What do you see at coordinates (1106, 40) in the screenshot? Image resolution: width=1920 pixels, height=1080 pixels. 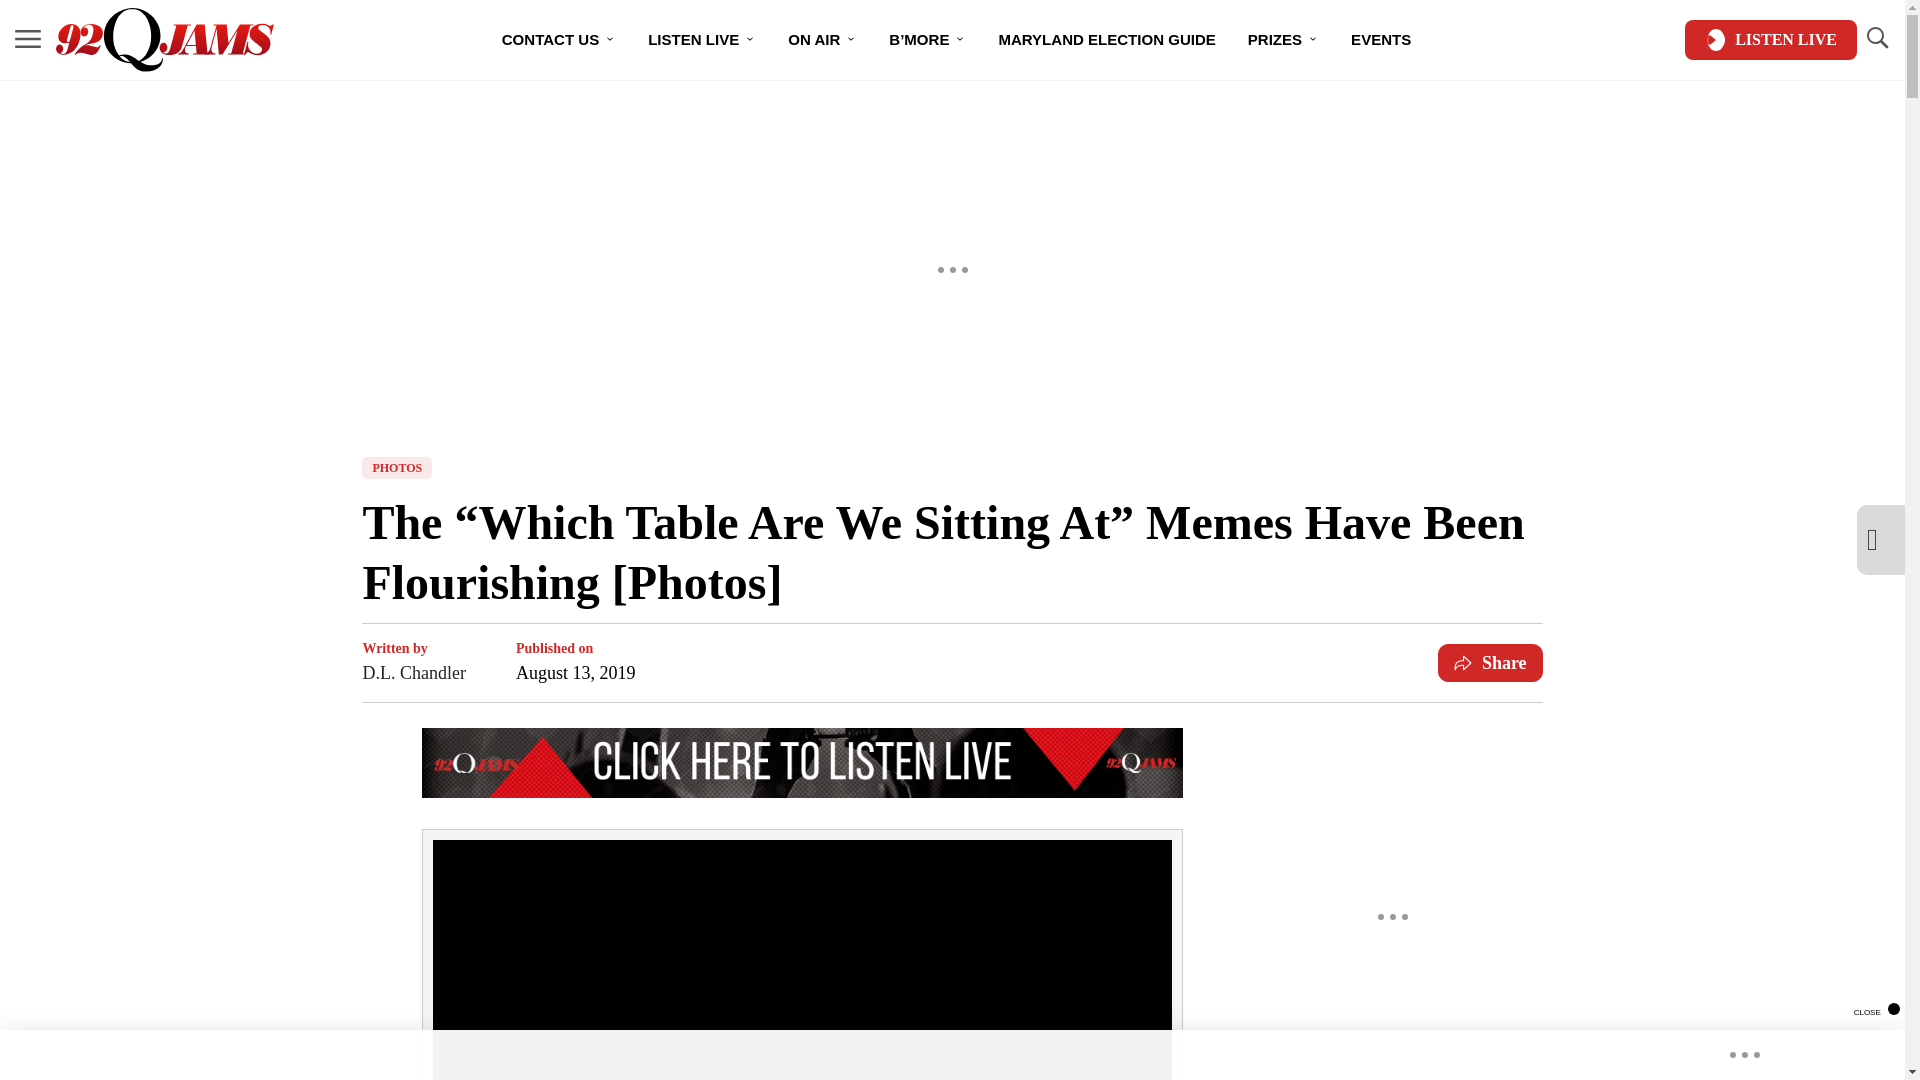 I see `MARYLAND ELECTION GUIDE` at bounding box center [1106, 40].